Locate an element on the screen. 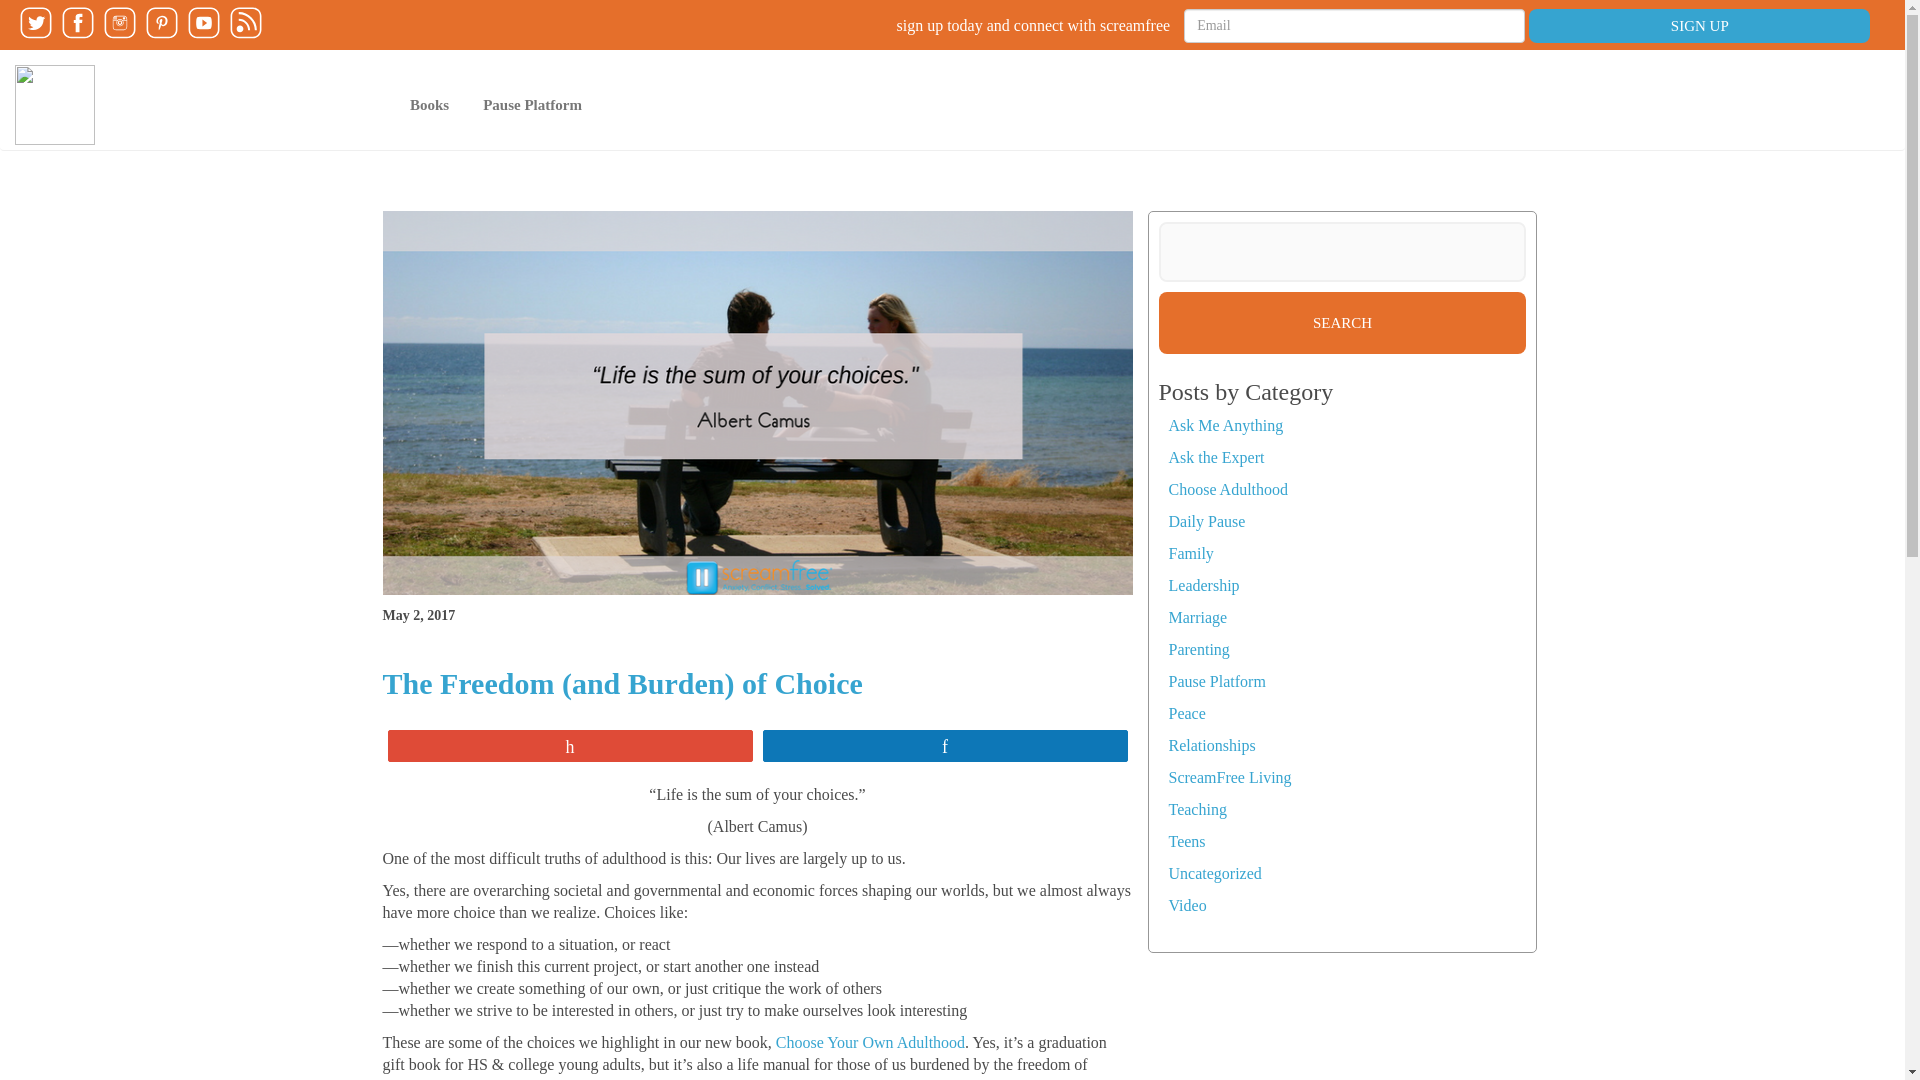 The height and width of the screenshot is (1080, 1920). Pause Platform is located at coordinates (1216, 681).